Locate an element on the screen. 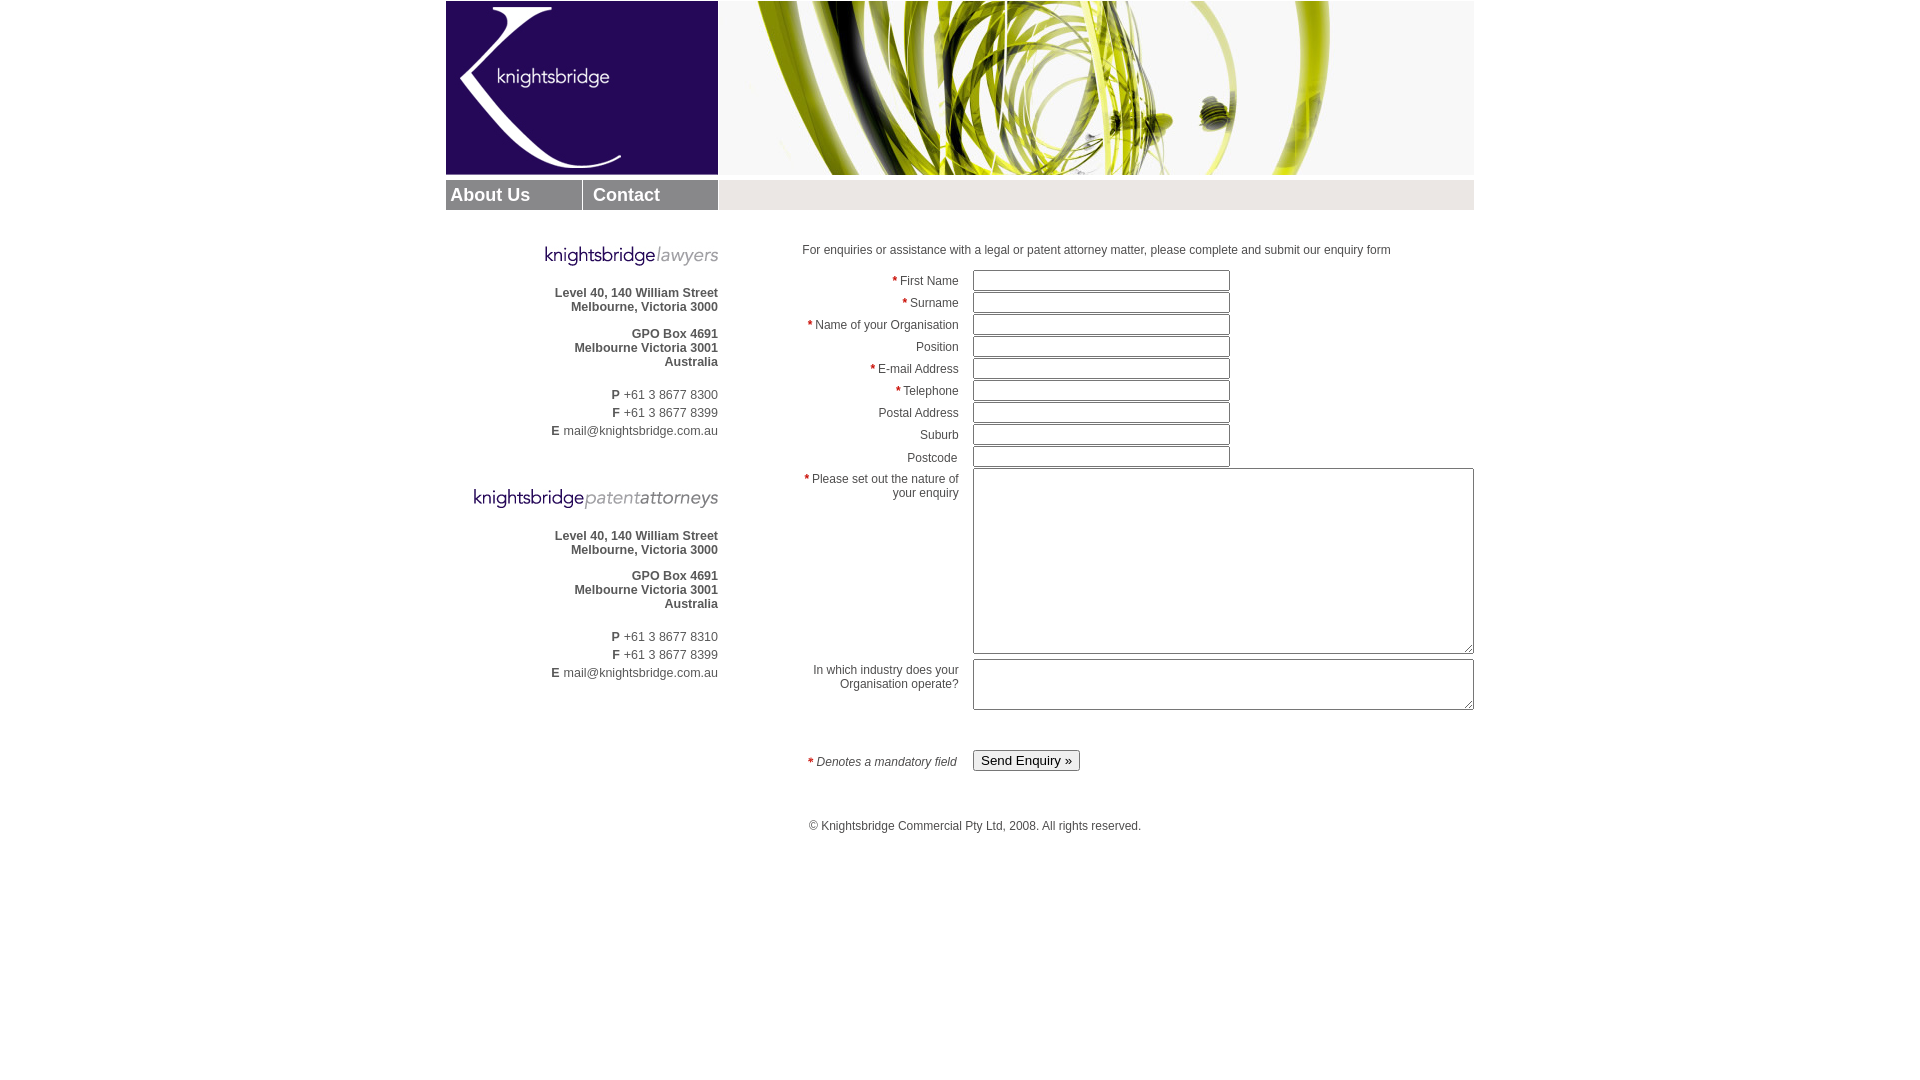 This screenshot has height=1080, width=1920. Position is located at coordinates (1101, 346).